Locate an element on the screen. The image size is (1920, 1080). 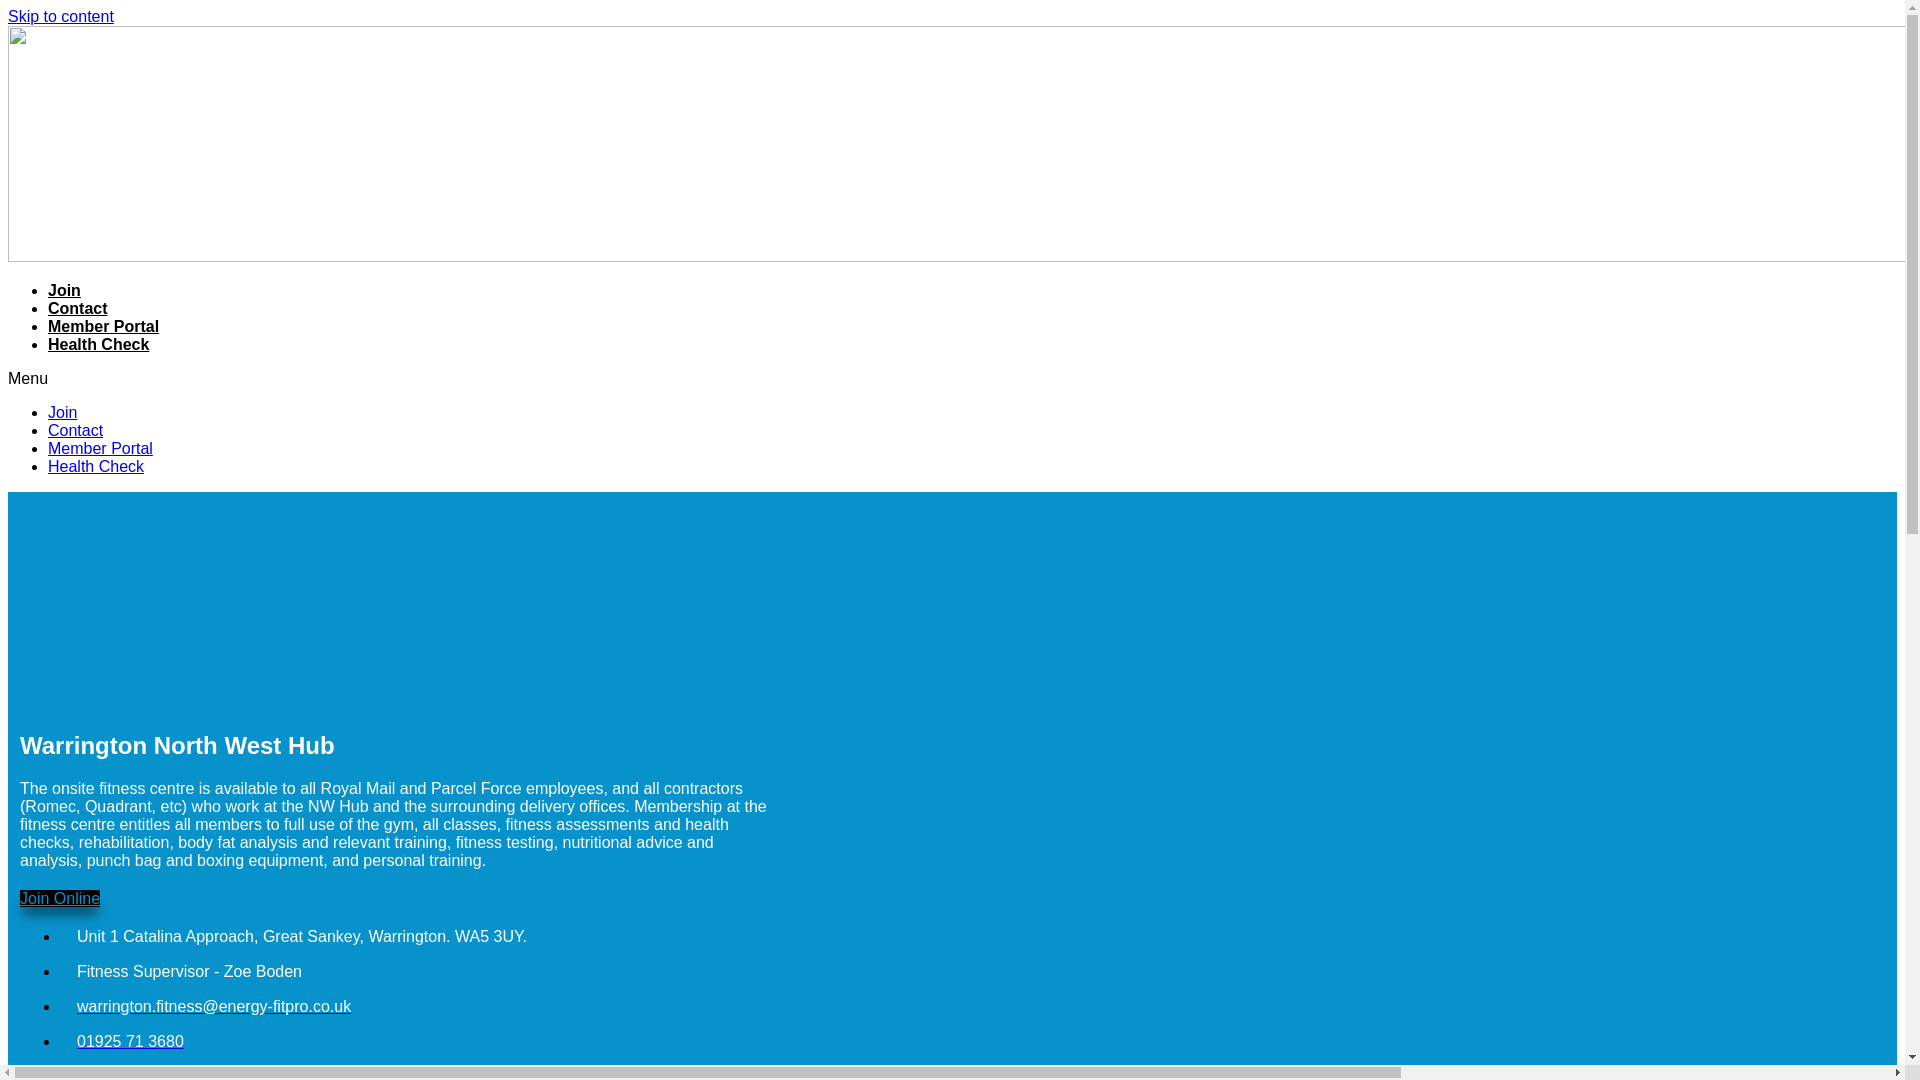
Contact is located at coordinates (78, 308).